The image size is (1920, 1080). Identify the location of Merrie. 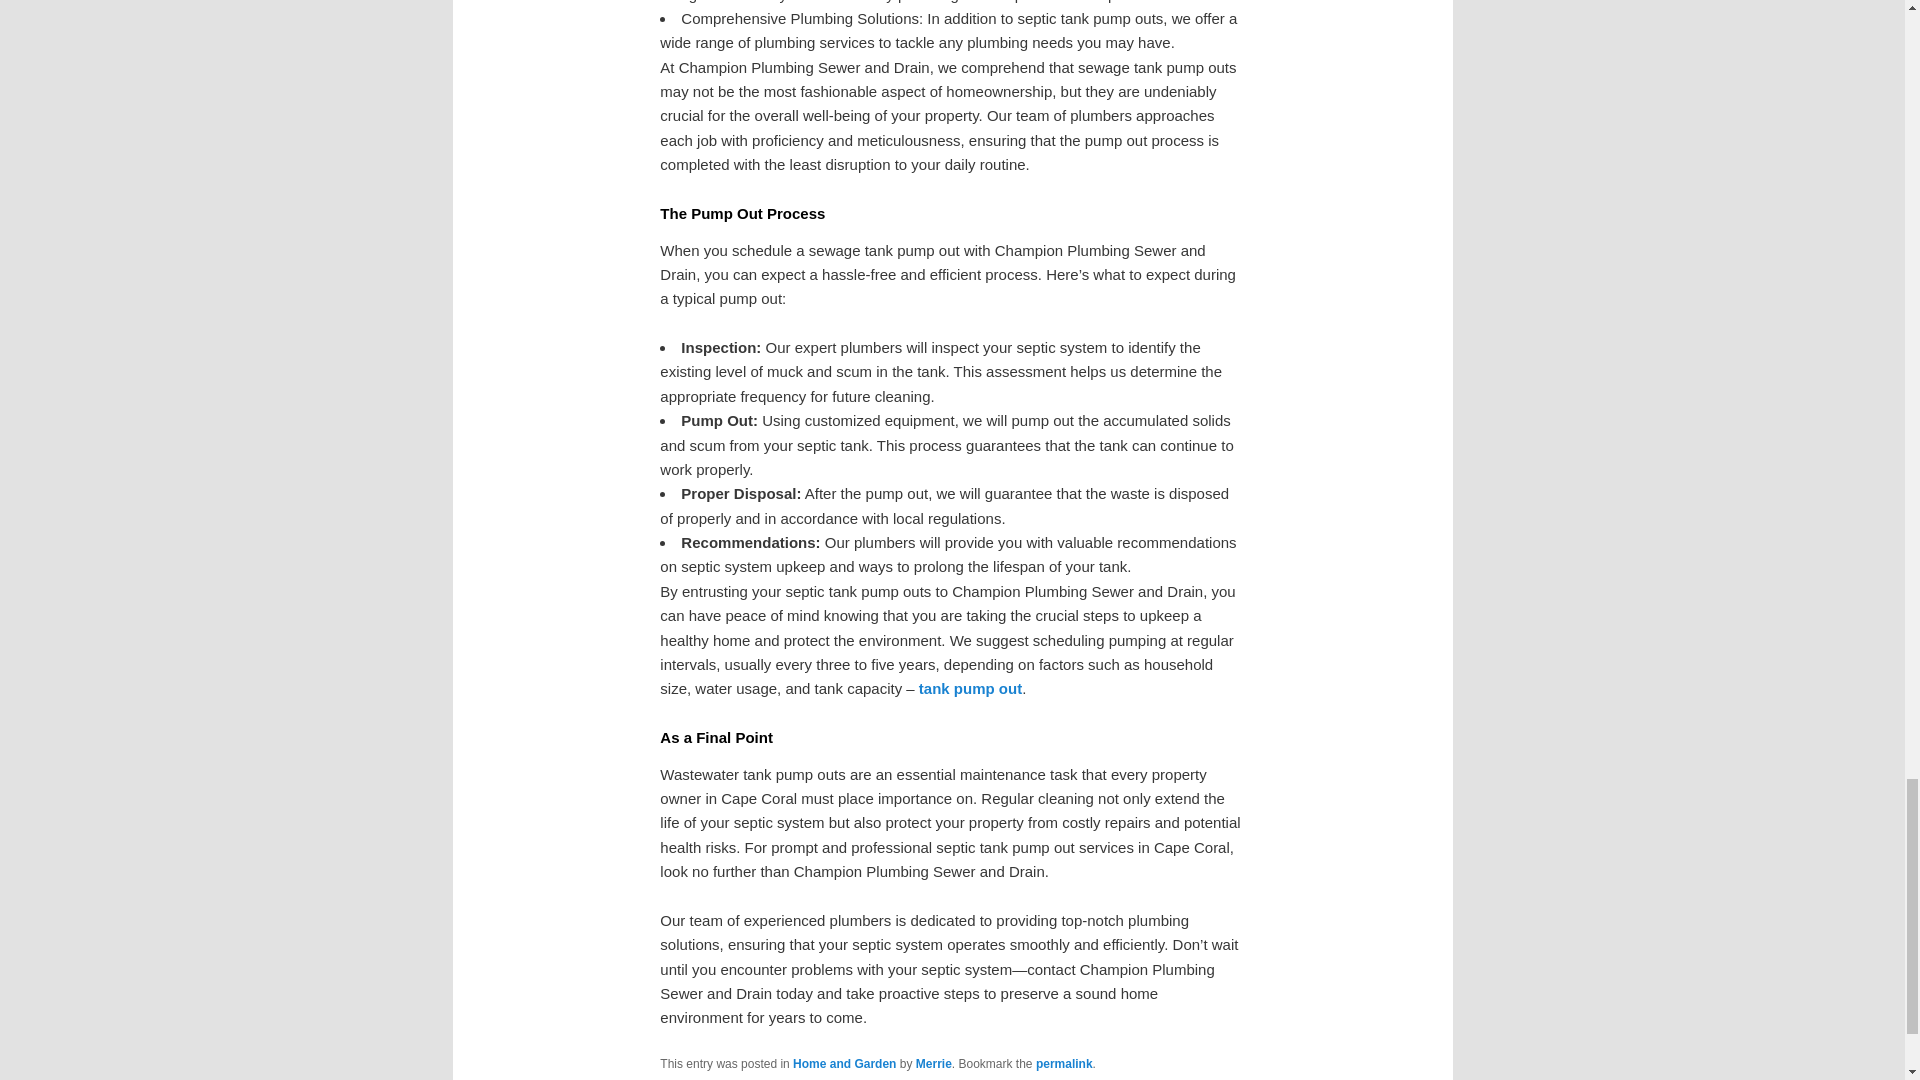
(934, 1064).